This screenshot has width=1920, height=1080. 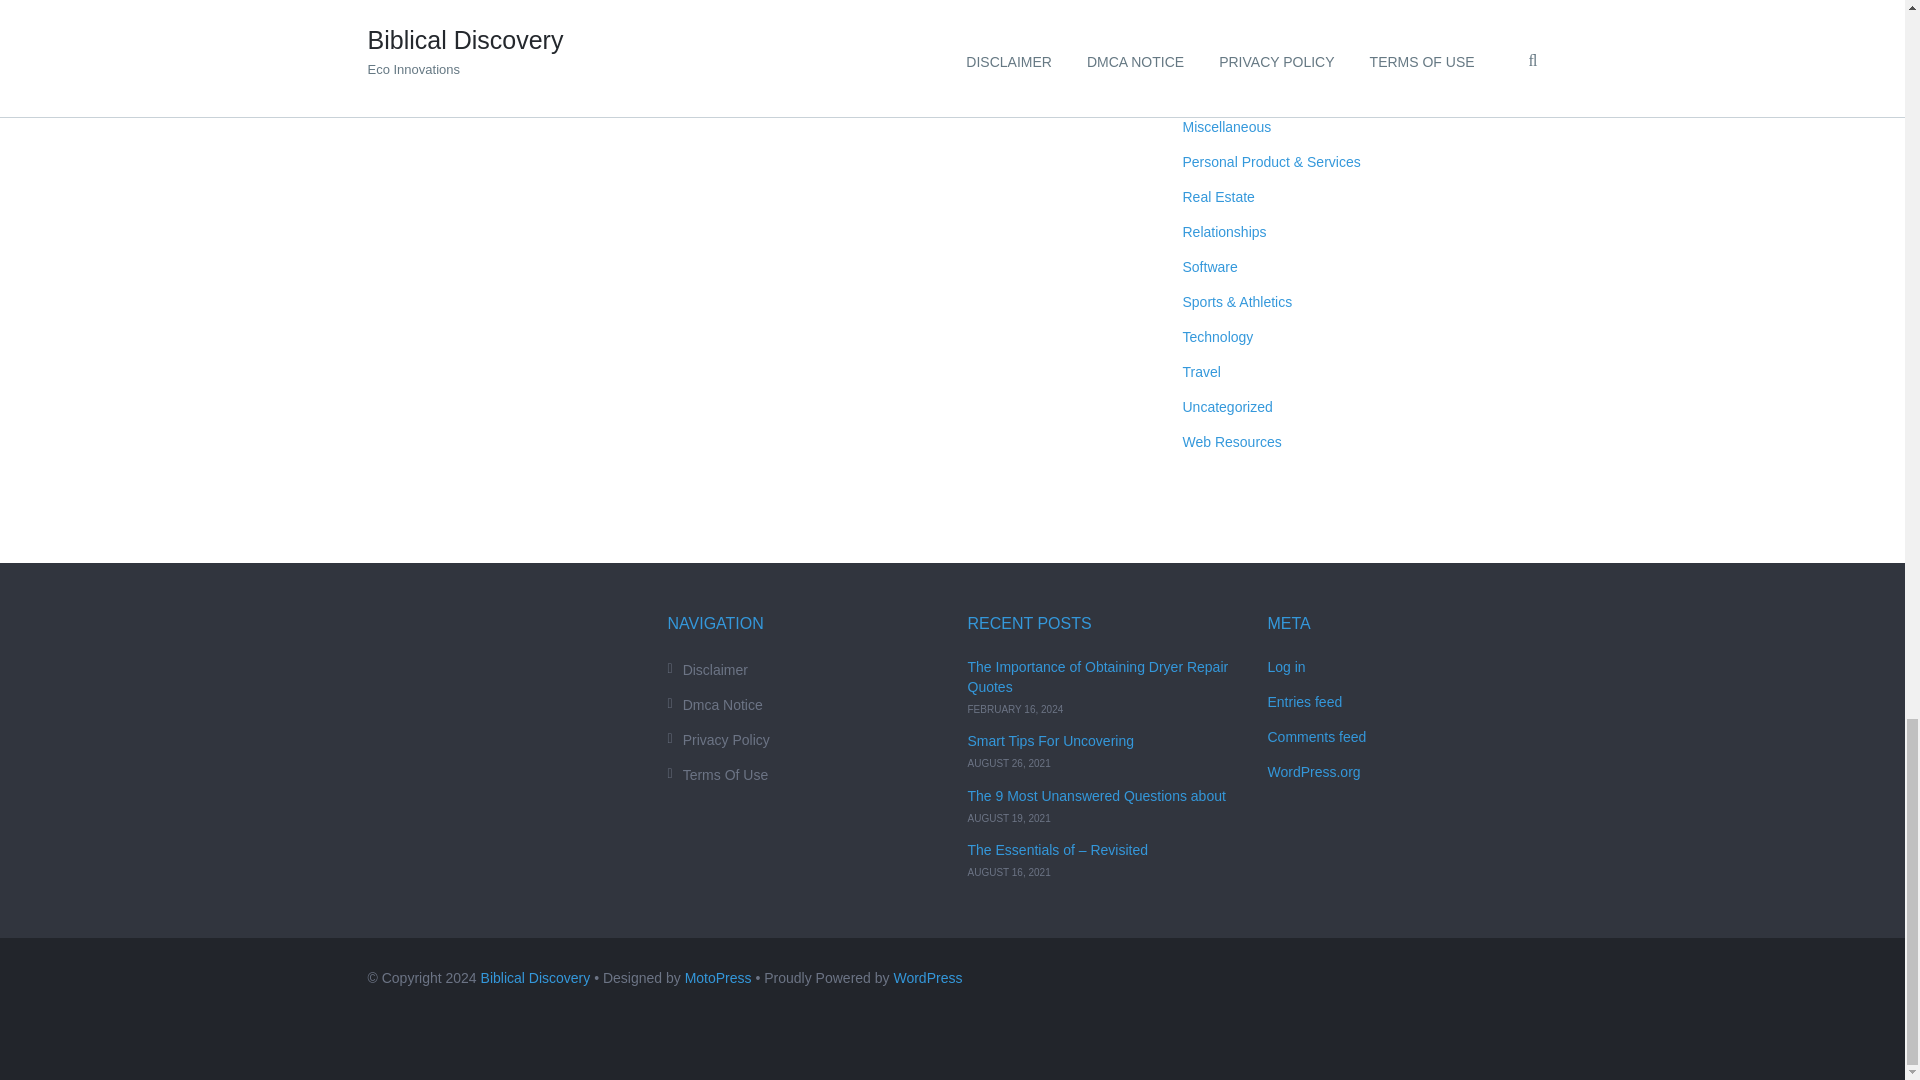 What do you see at coordinates (536, 978) in the screenshot?
I see `Biblical Discovery` at bounding box center [536, 978].